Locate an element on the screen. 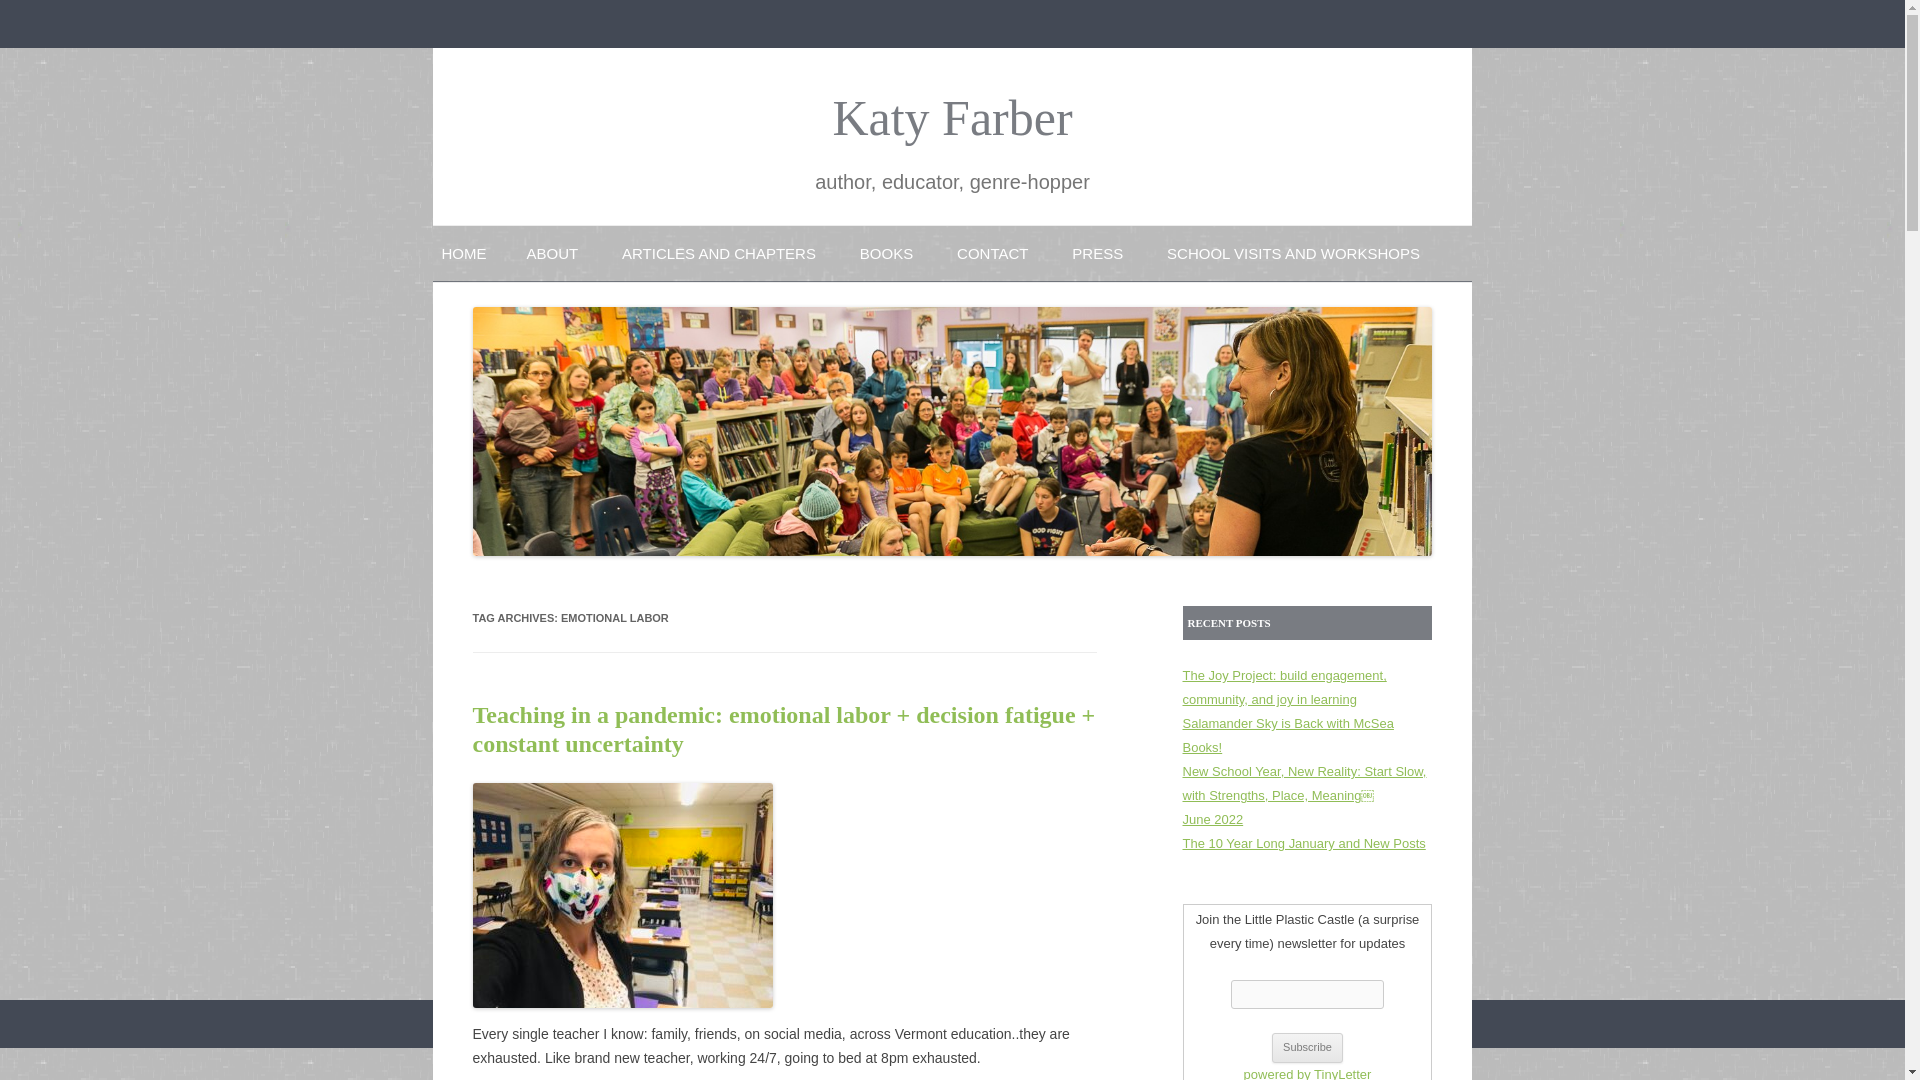  CONTACT is located at coordinates (992, 252).